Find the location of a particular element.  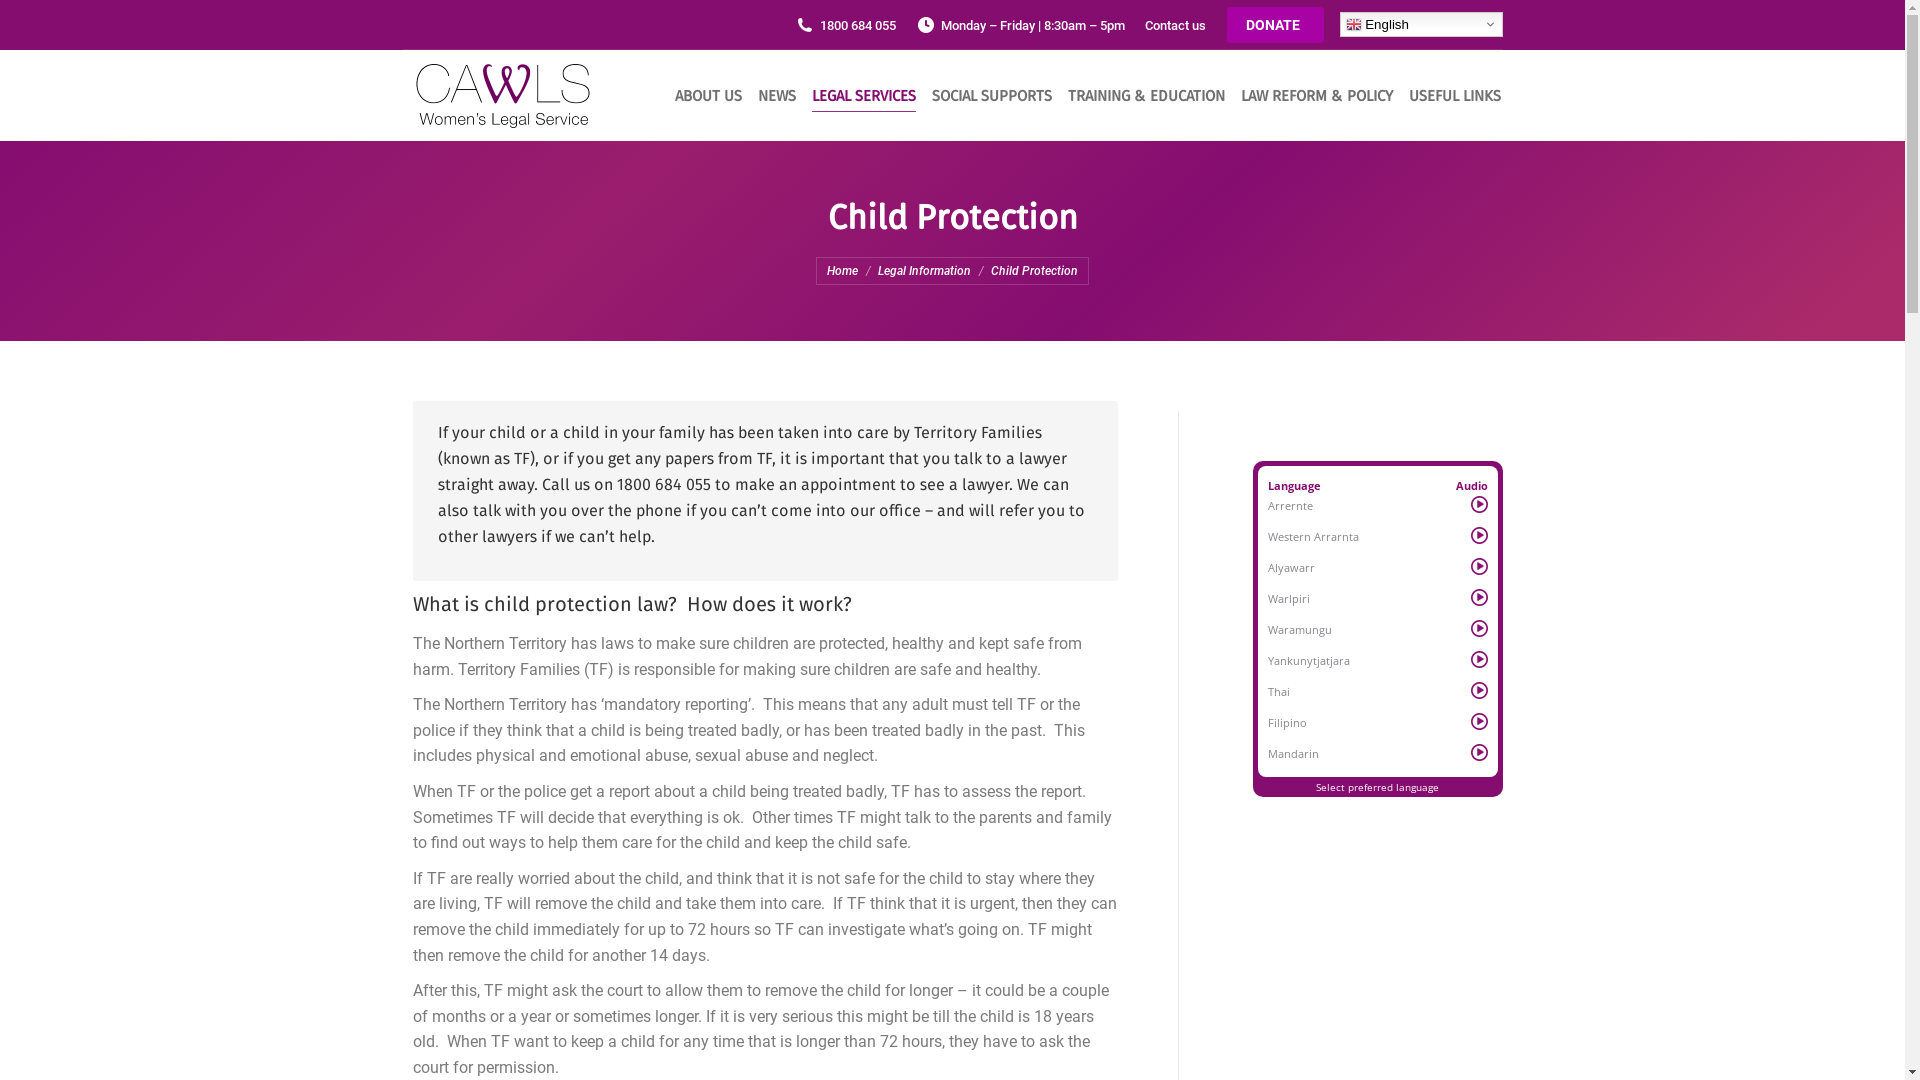

Western Arrarnta is located at coordinates (1314, 536).